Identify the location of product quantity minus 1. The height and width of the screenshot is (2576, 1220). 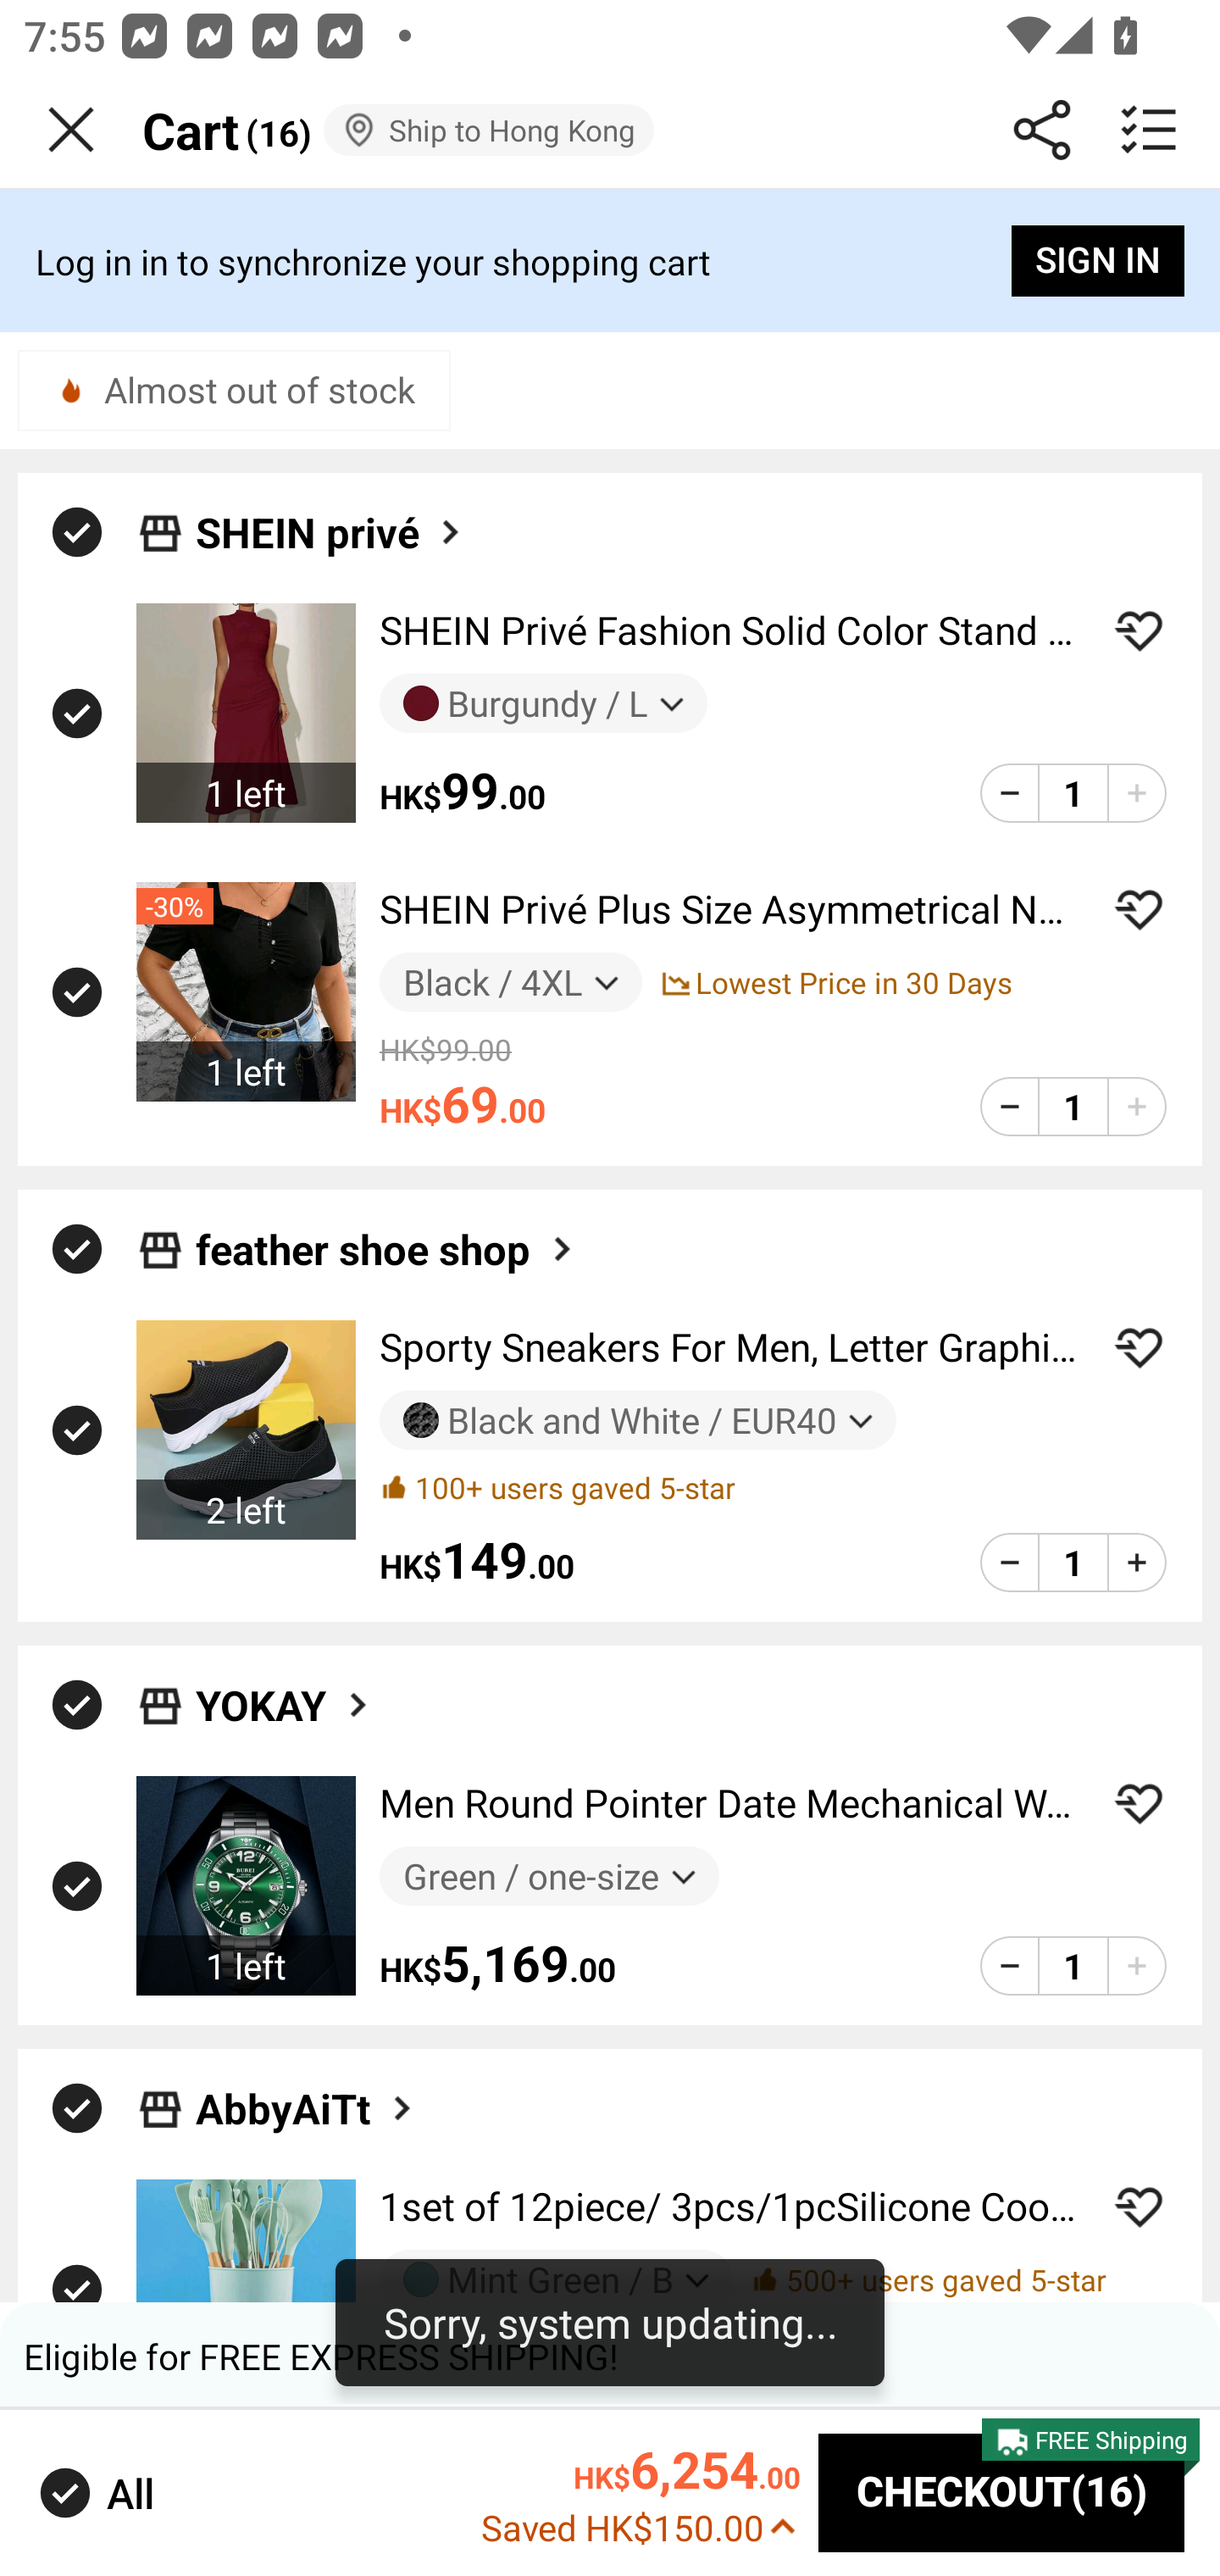
(1009, 1967).